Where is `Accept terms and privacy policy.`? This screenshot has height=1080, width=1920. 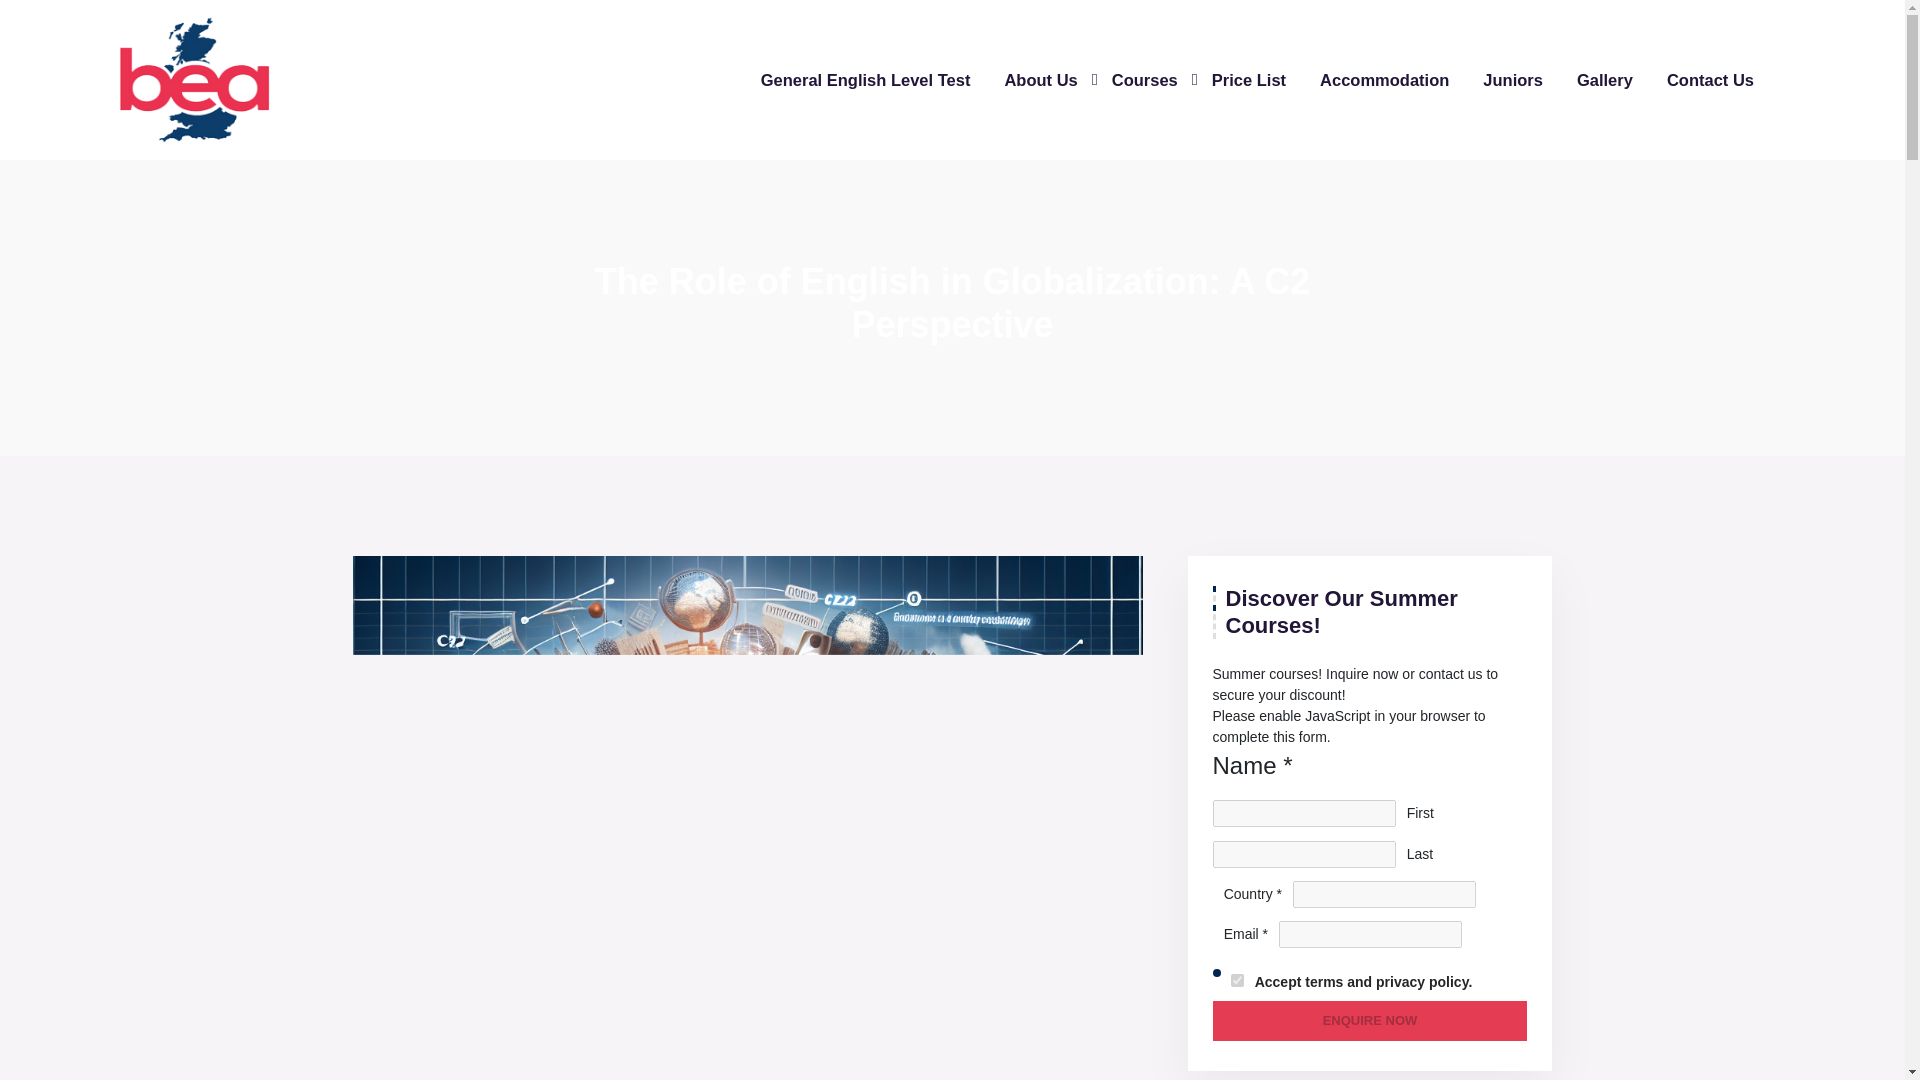 Accept terms and privacy policy. is located at coordinates (1236, 980).